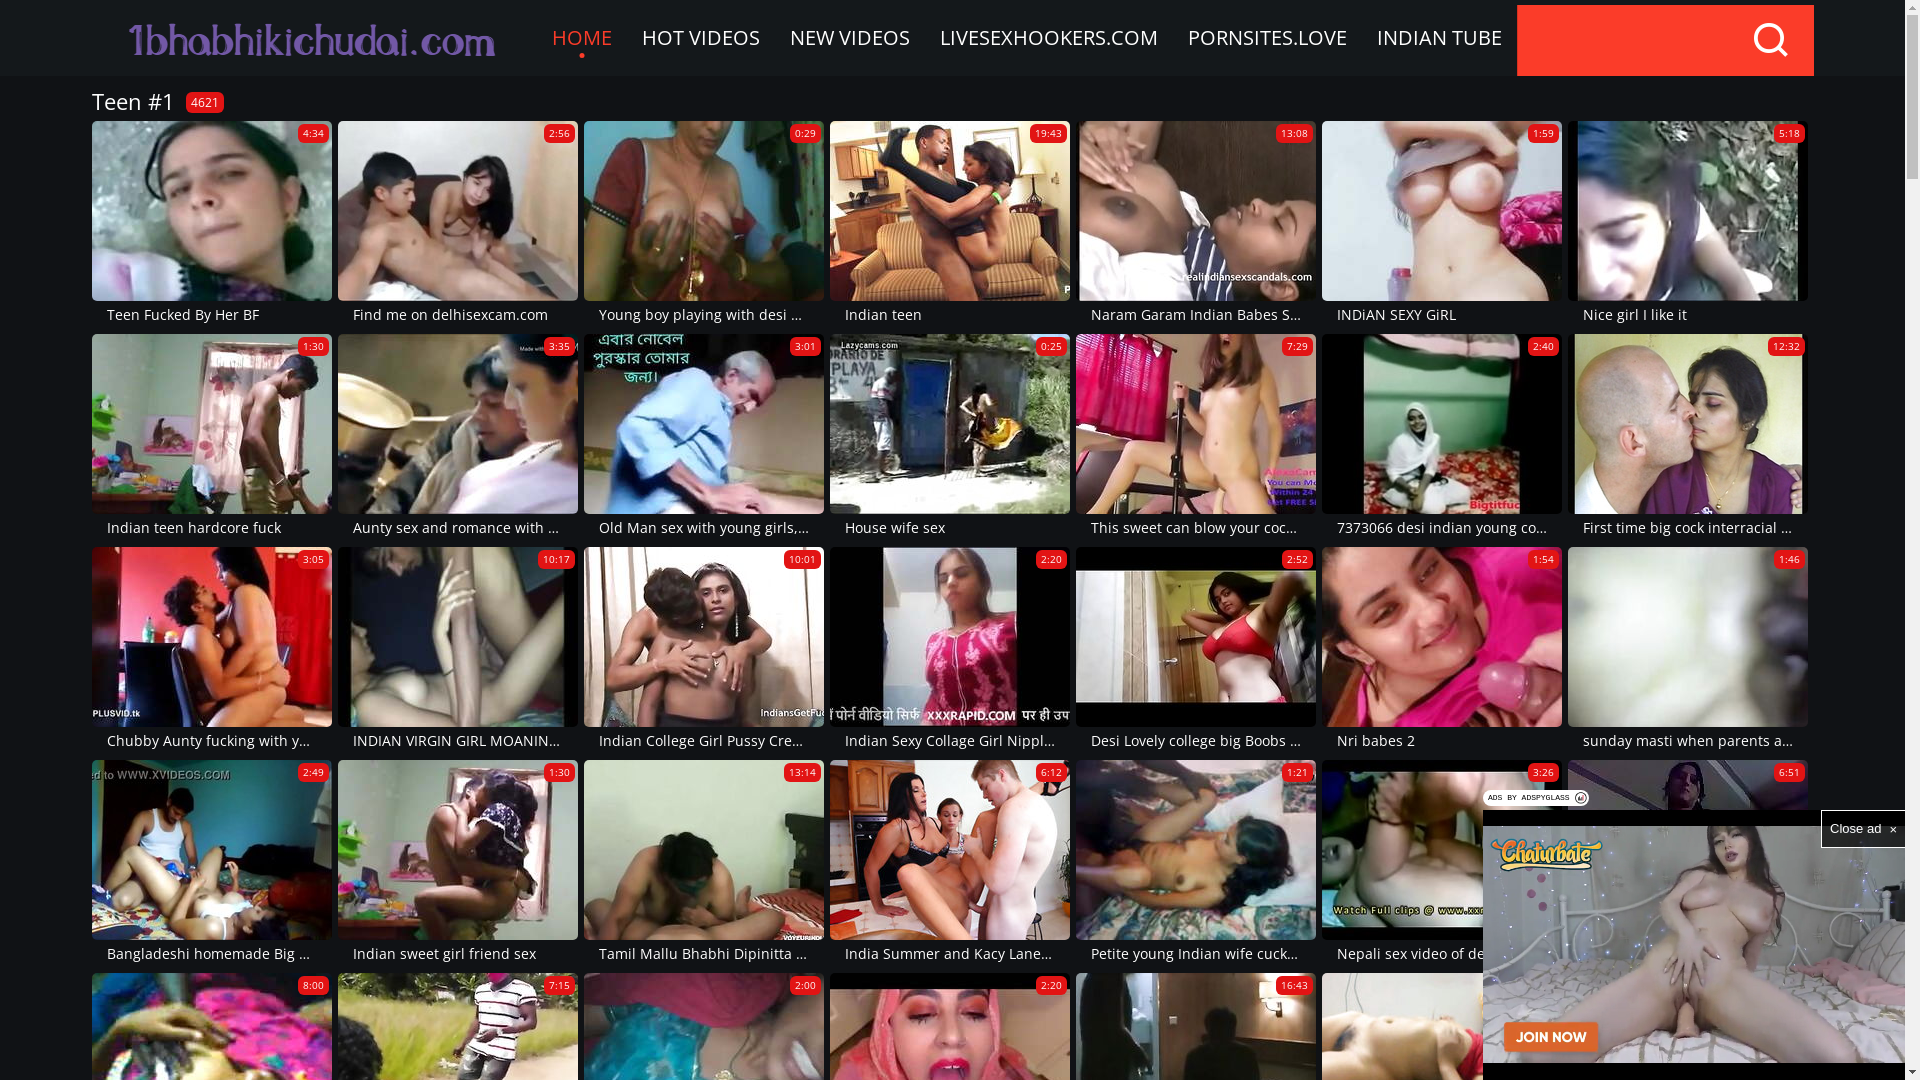 The image size is (1920, 1080). I want to click on 1:30
Indian sweet girl friend sex, so click(458, 864).